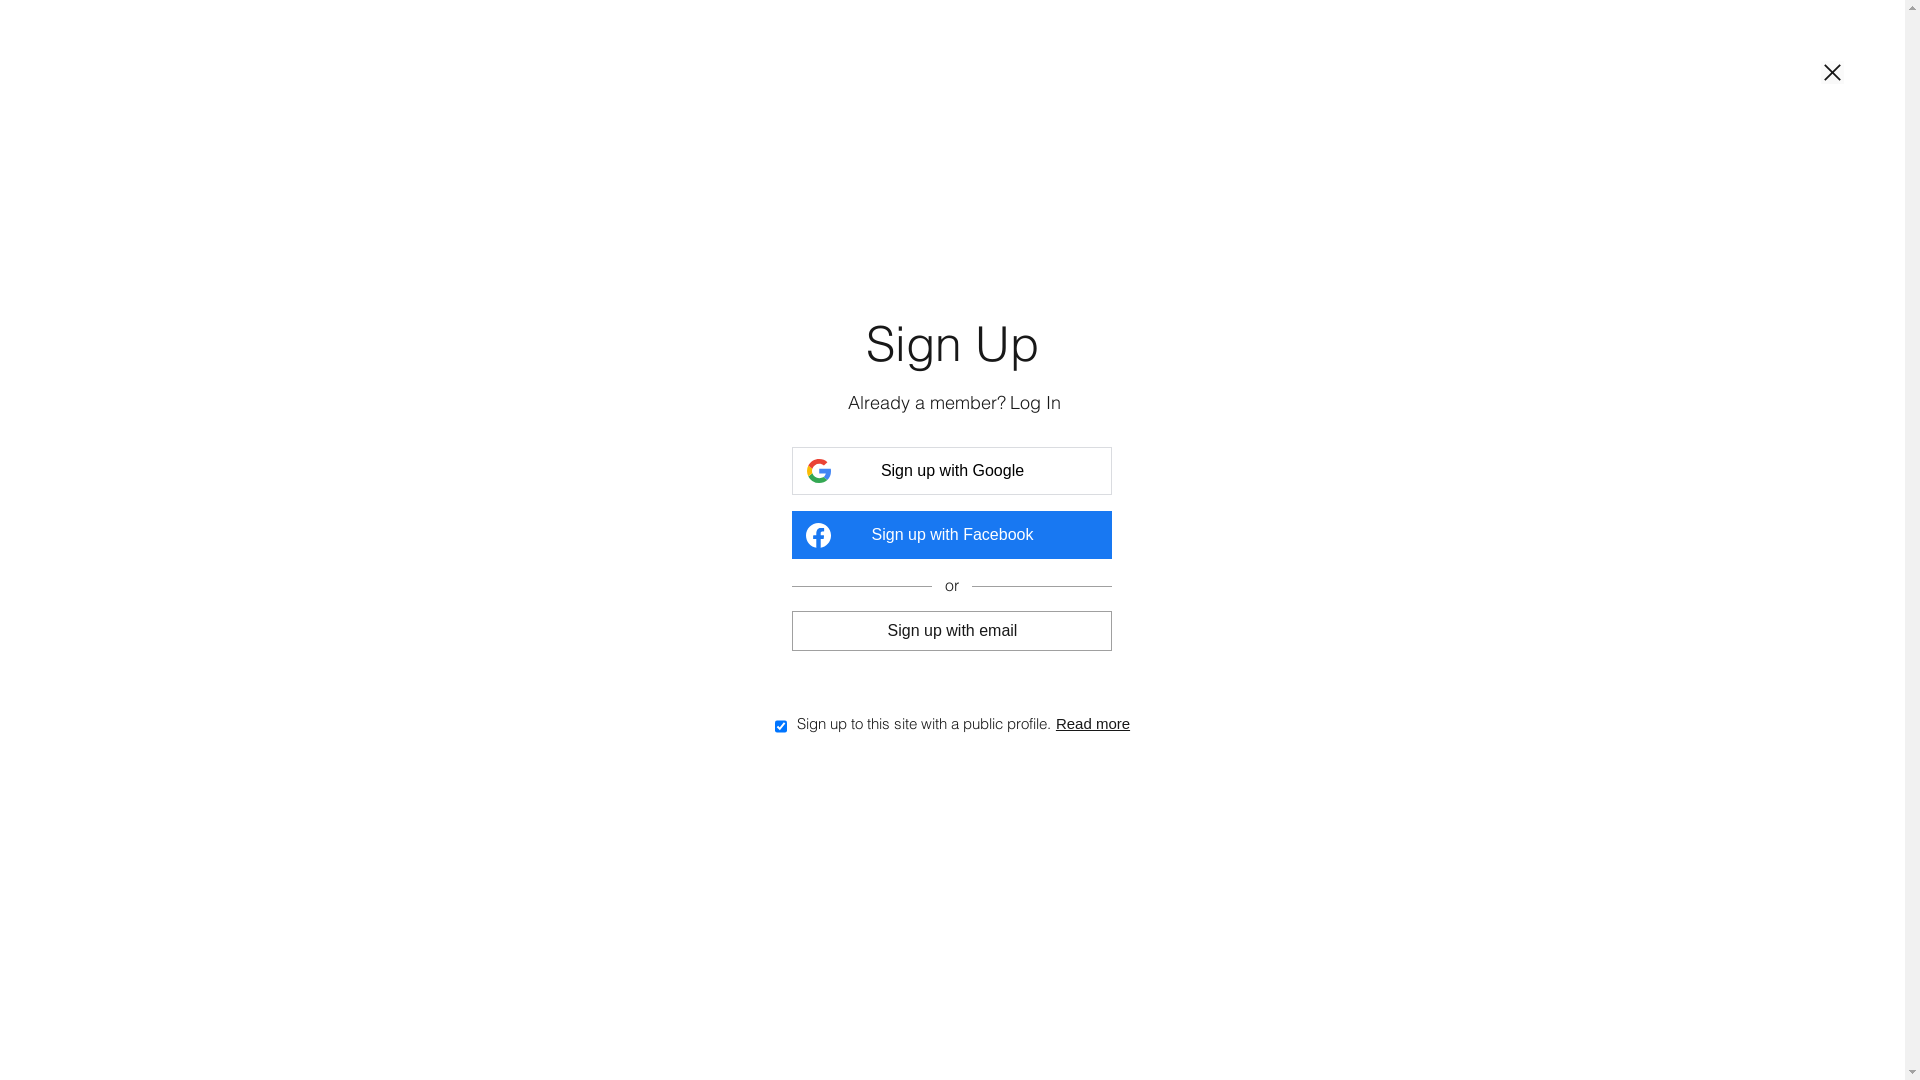 This screenshot has height=1080, width=1920. Describe the element at coordinates (1035, 404) in the screenshot. I see `Log In` at that location.